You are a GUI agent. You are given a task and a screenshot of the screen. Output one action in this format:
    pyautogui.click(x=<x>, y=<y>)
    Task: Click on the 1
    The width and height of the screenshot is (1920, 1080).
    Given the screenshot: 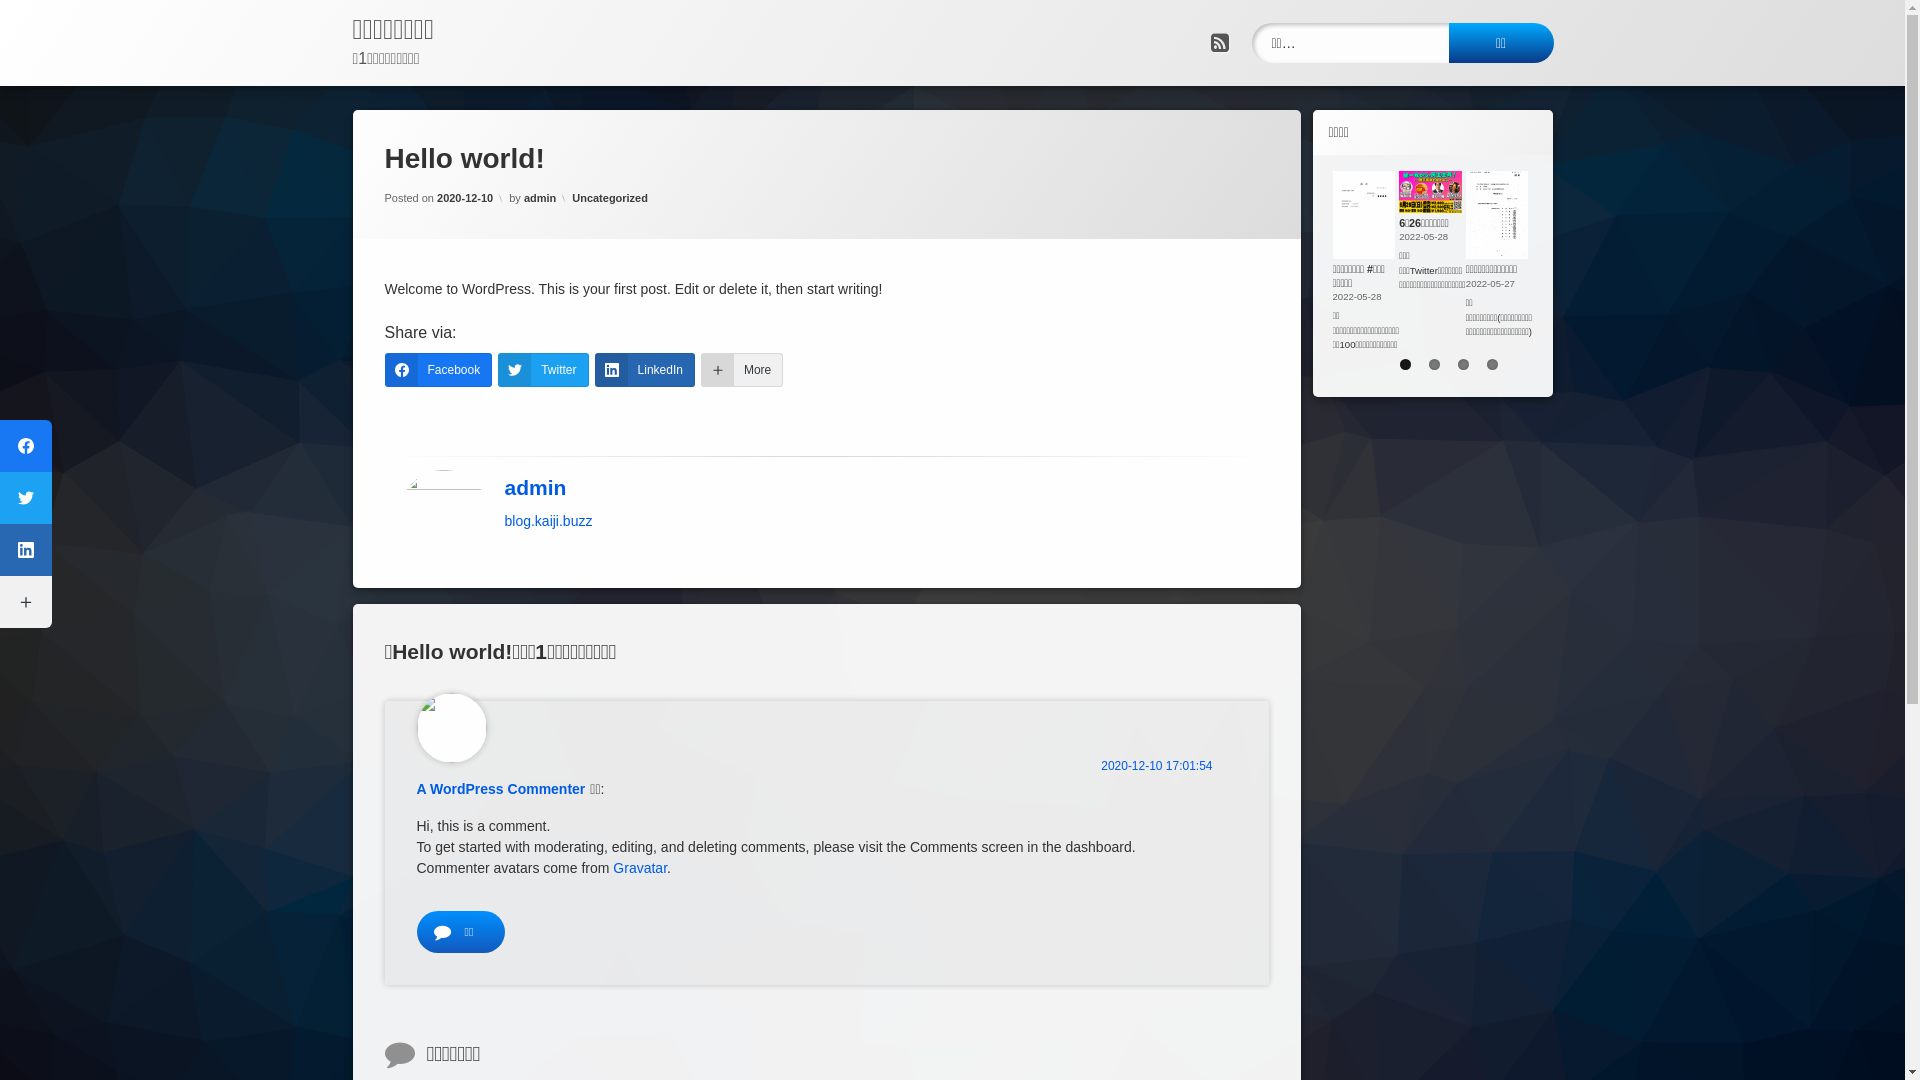 What is the action you would take?
    pyautogui.click(x=1406, y=364)
    